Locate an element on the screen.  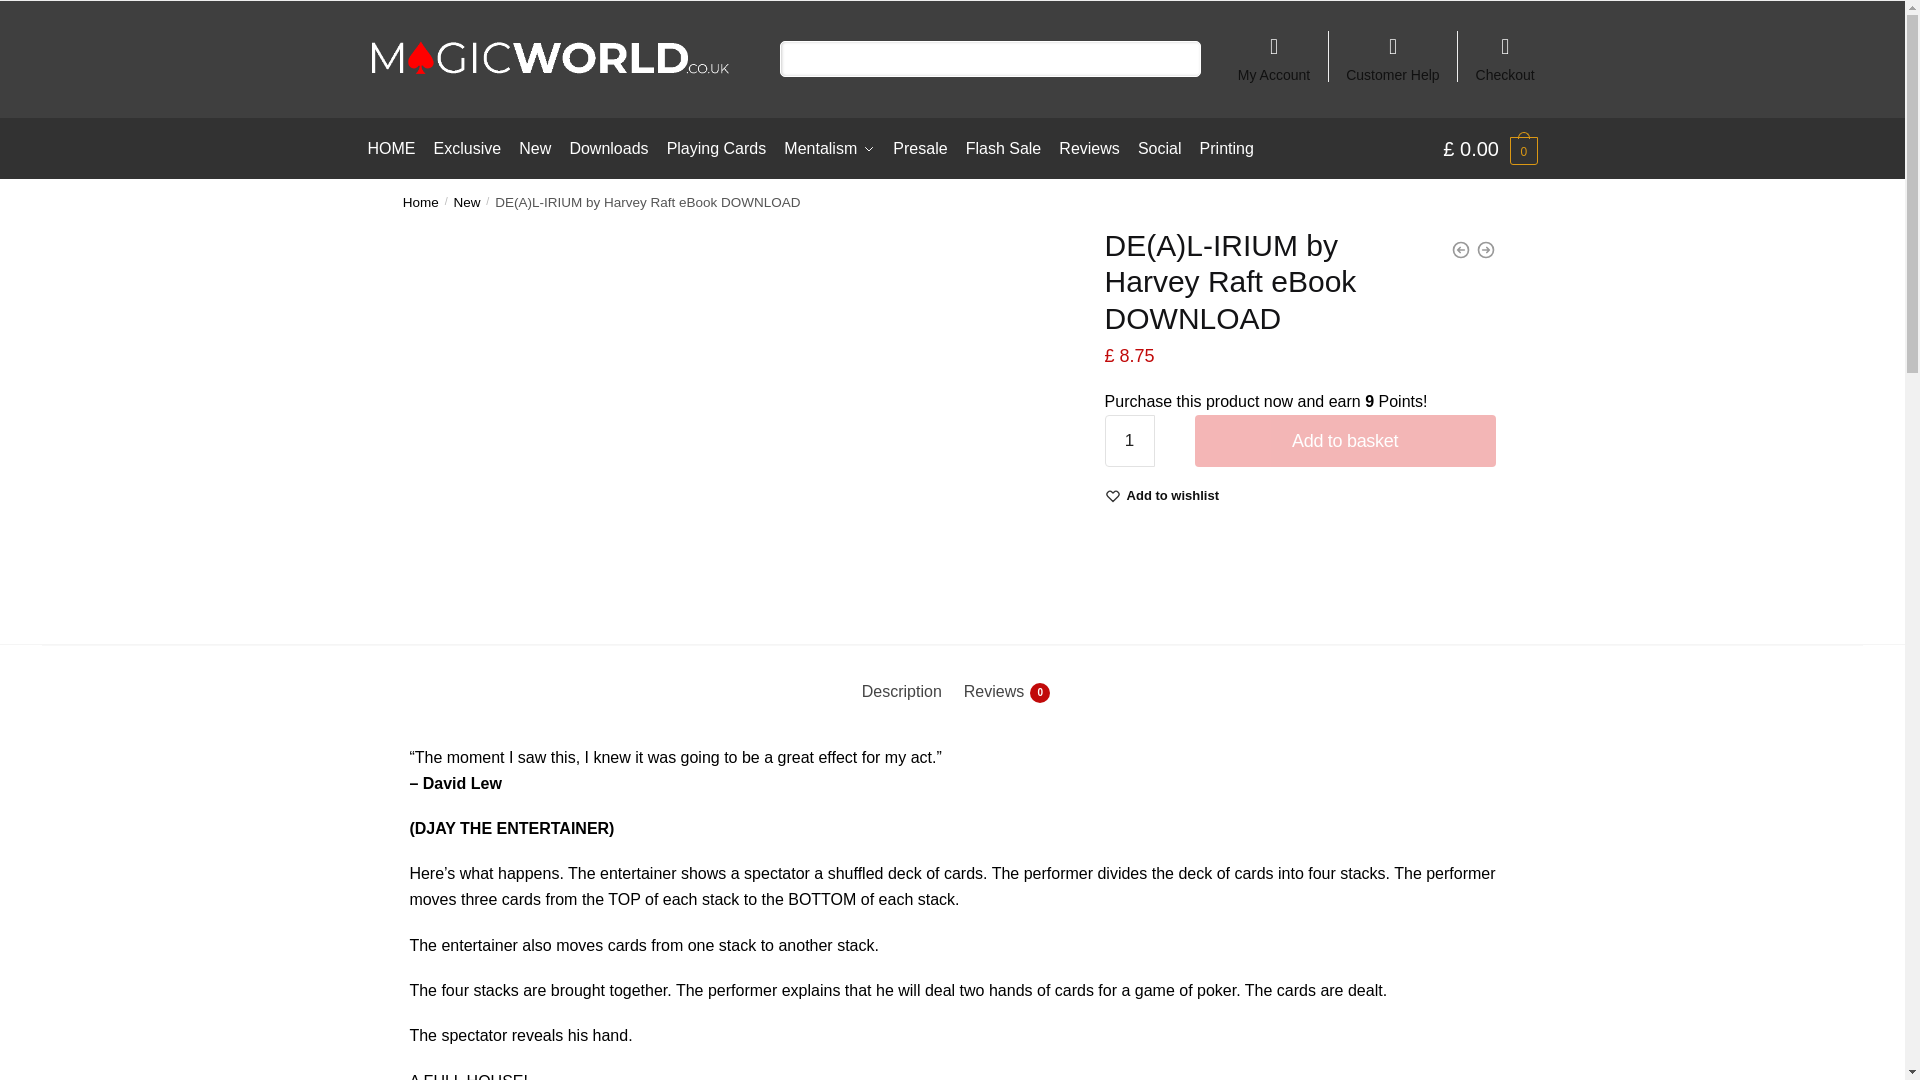
Checkout is located at coordinates (1505, 50).